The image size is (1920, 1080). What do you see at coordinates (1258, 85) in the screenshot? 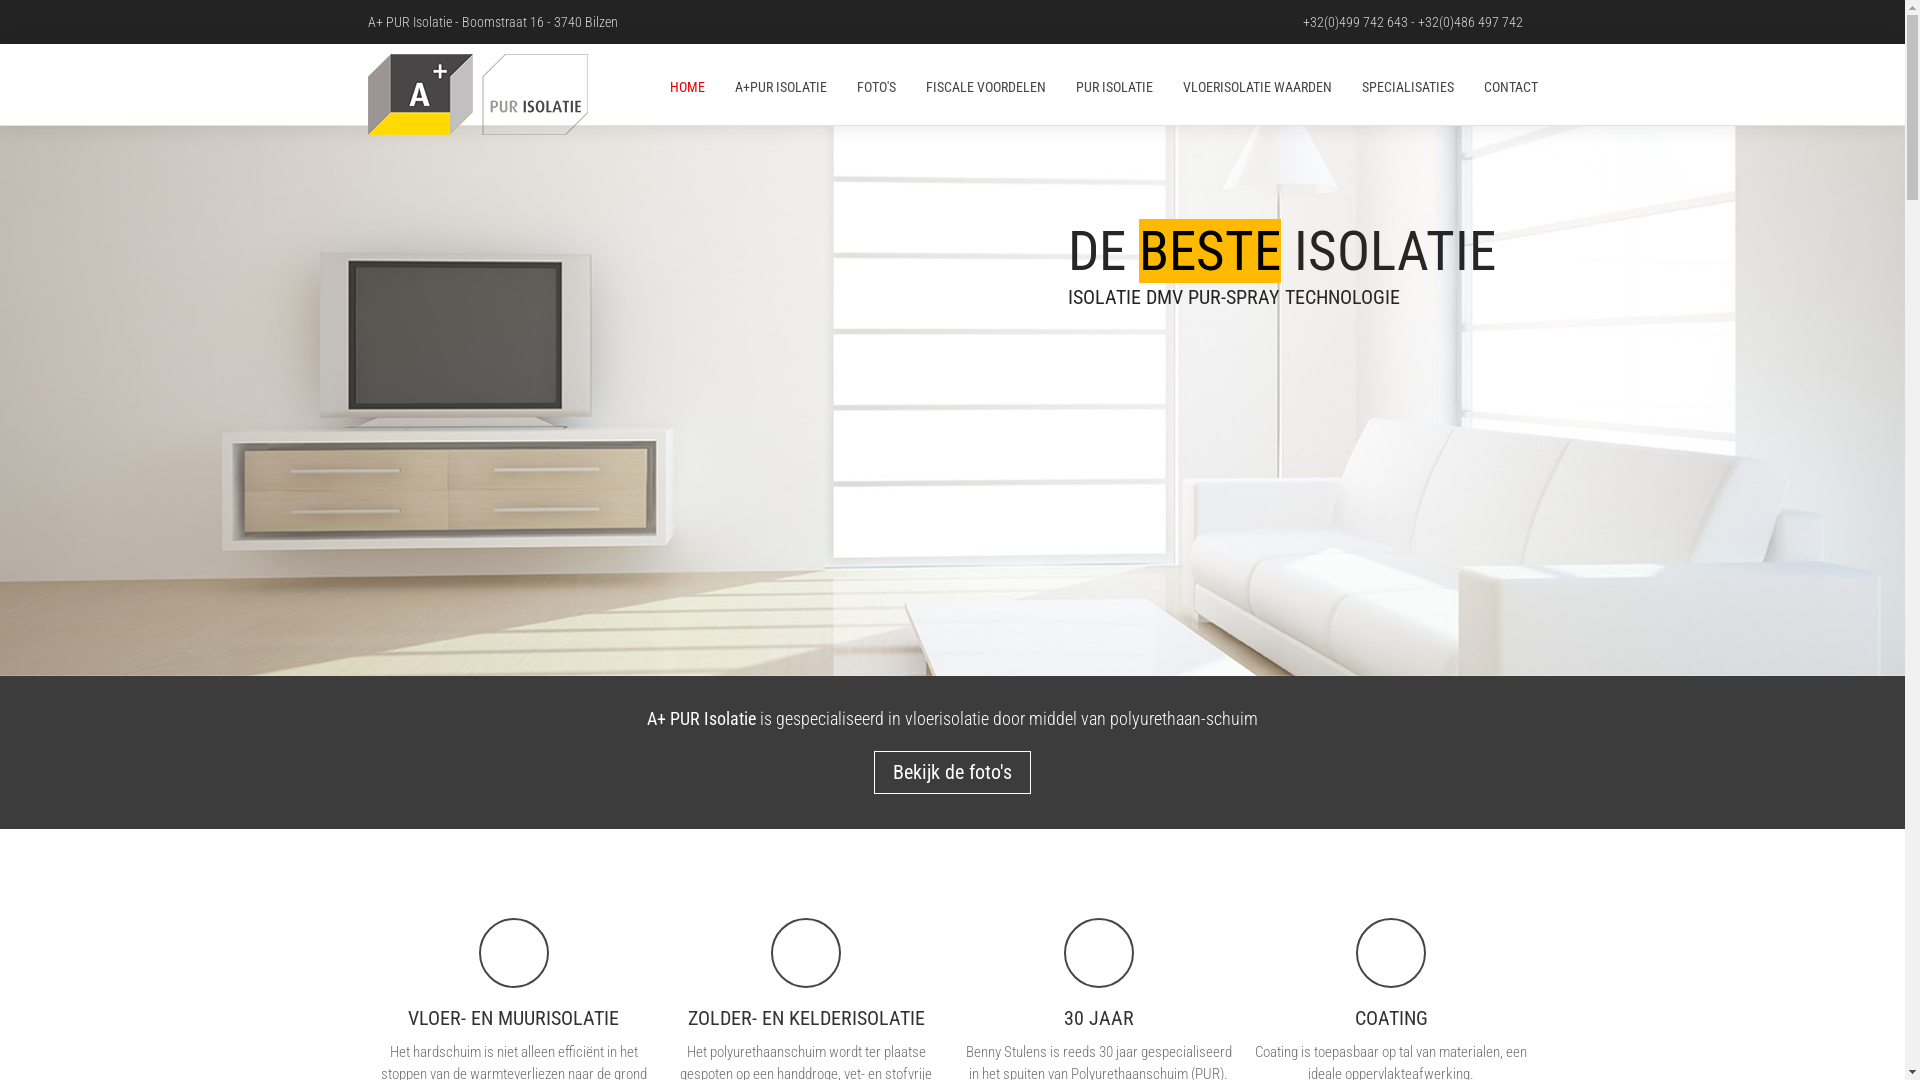
I see `VLOERISOLATIE WAARDEN` at bounding box center [1258, 85].